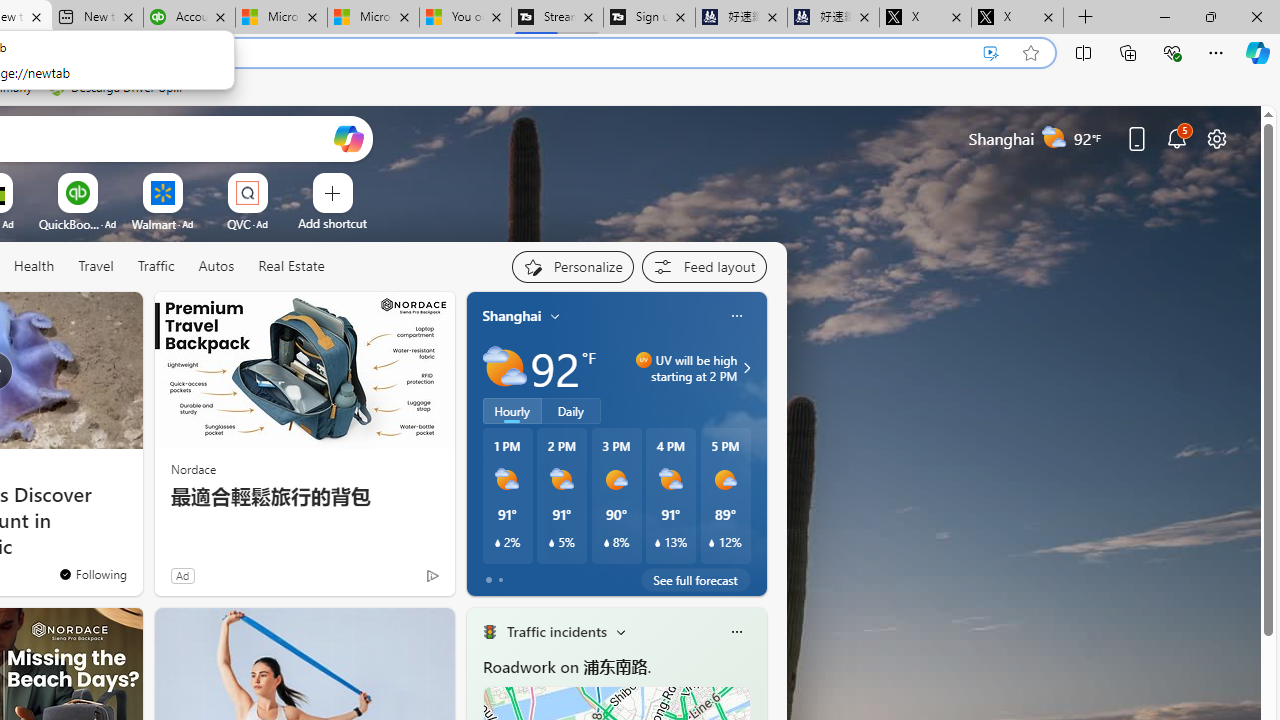 Image resolution: width=1280 pixels, height=720 pixels. Describe the element at coordinates (290, 267) in the screenshot. I see `Real Estate` at that location.